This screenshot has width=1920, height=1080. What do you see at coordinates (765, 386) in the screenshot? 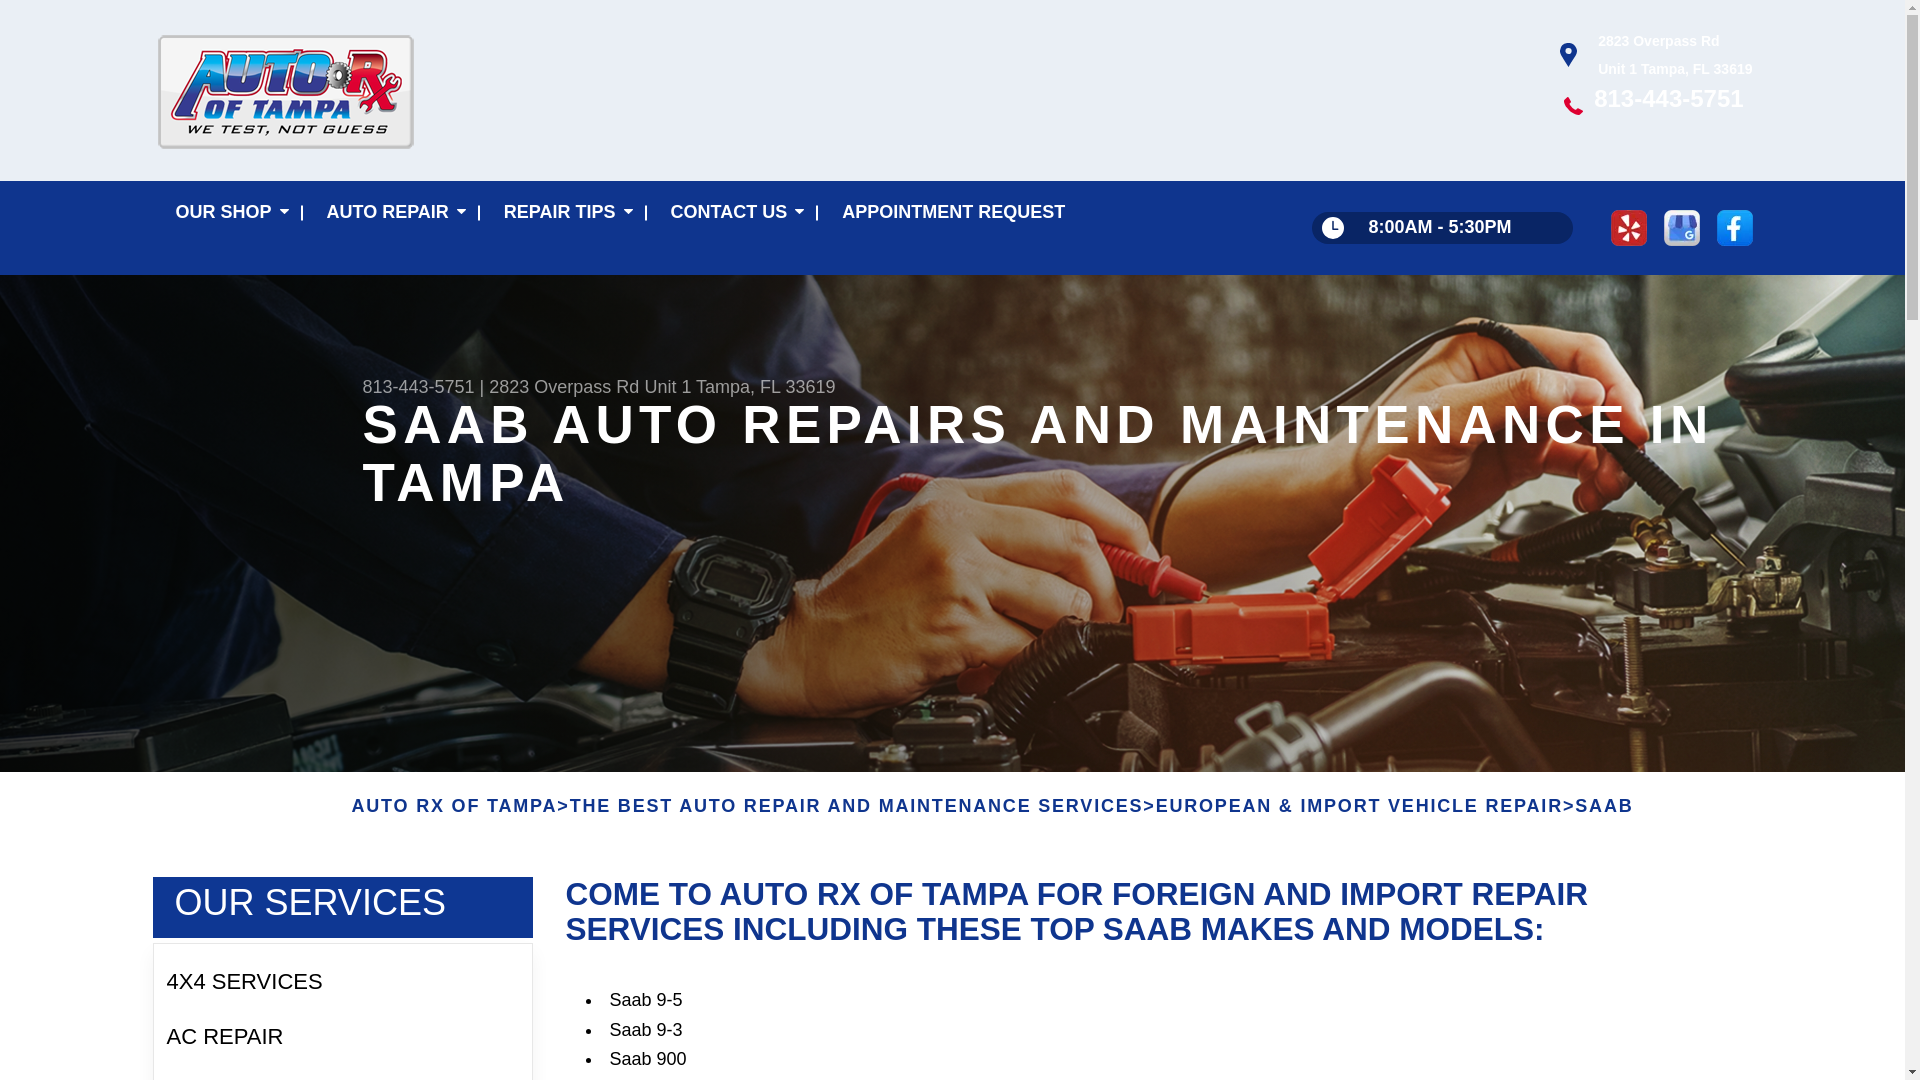
I see `Tampa, FL 33619` at bounding box center [765, 386].